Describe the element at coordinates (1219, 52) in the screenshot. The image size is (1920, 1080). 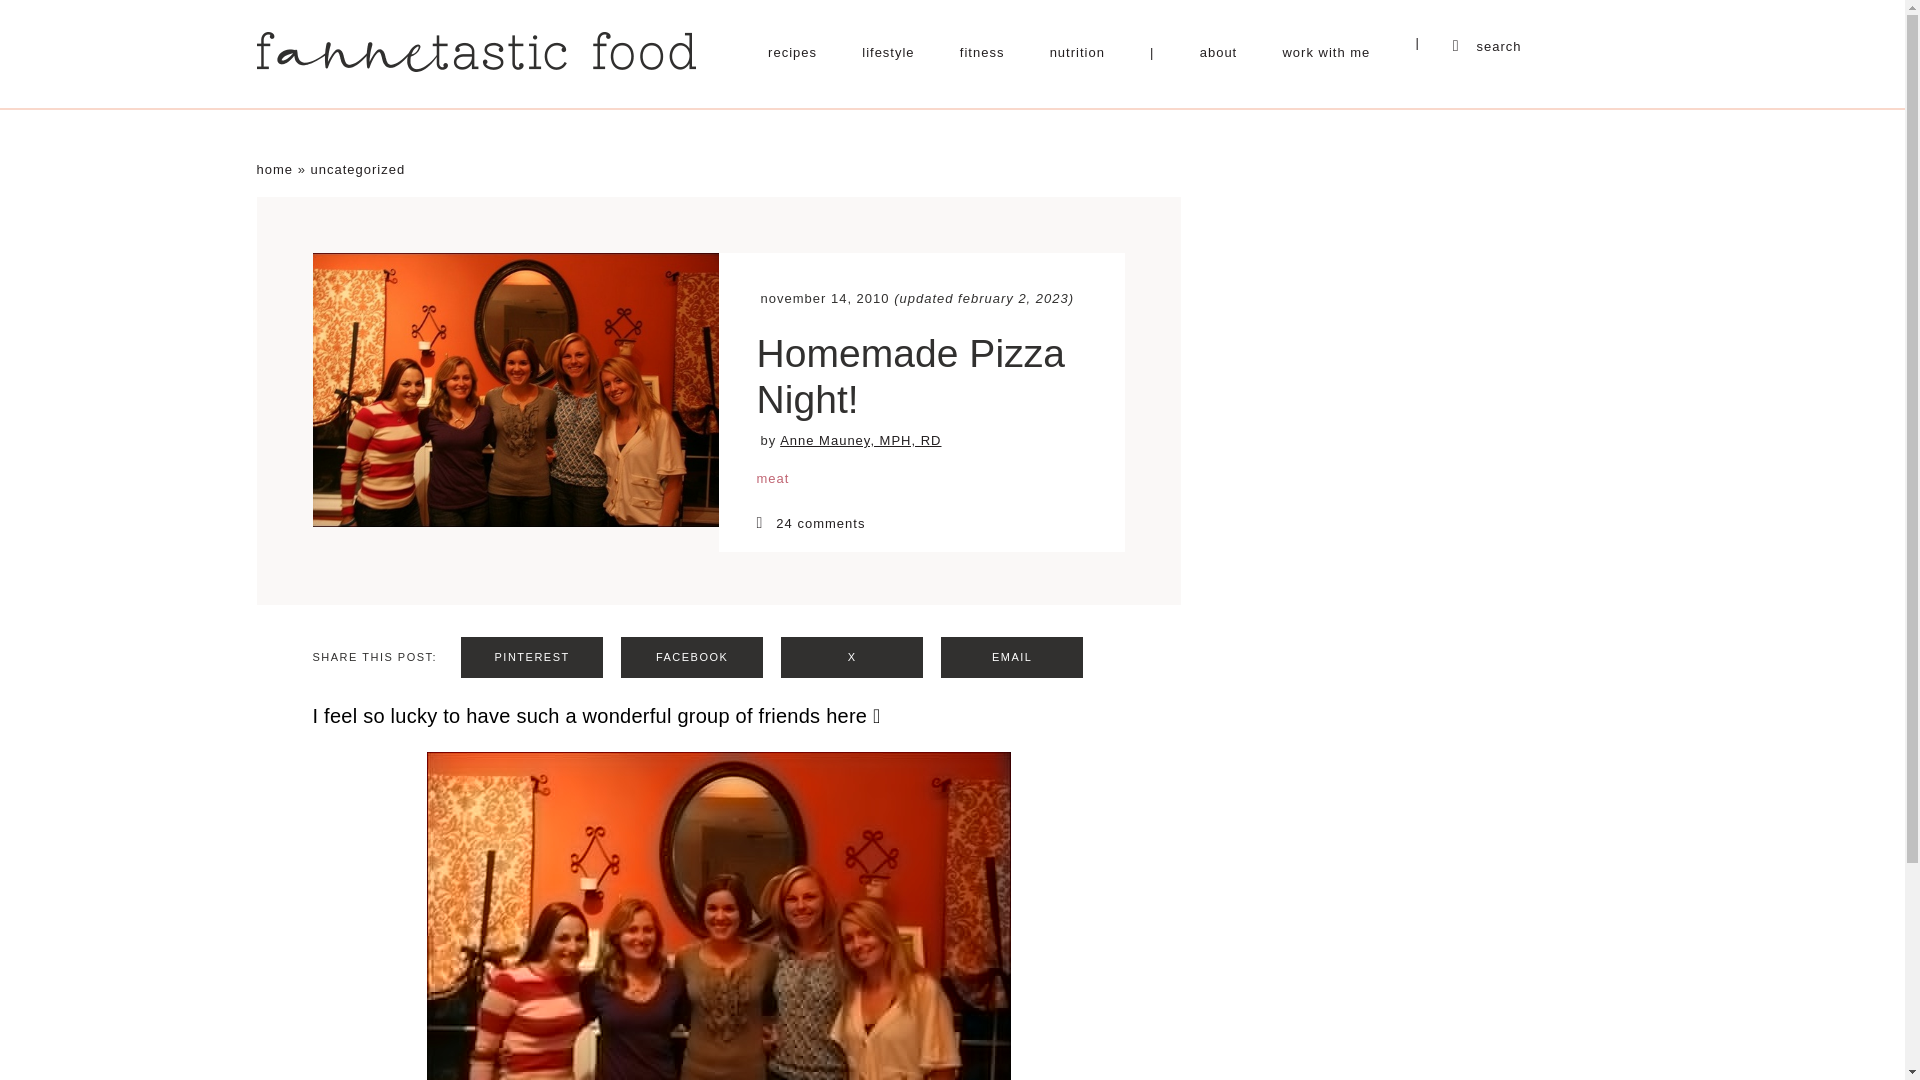
I see `about` at that location.